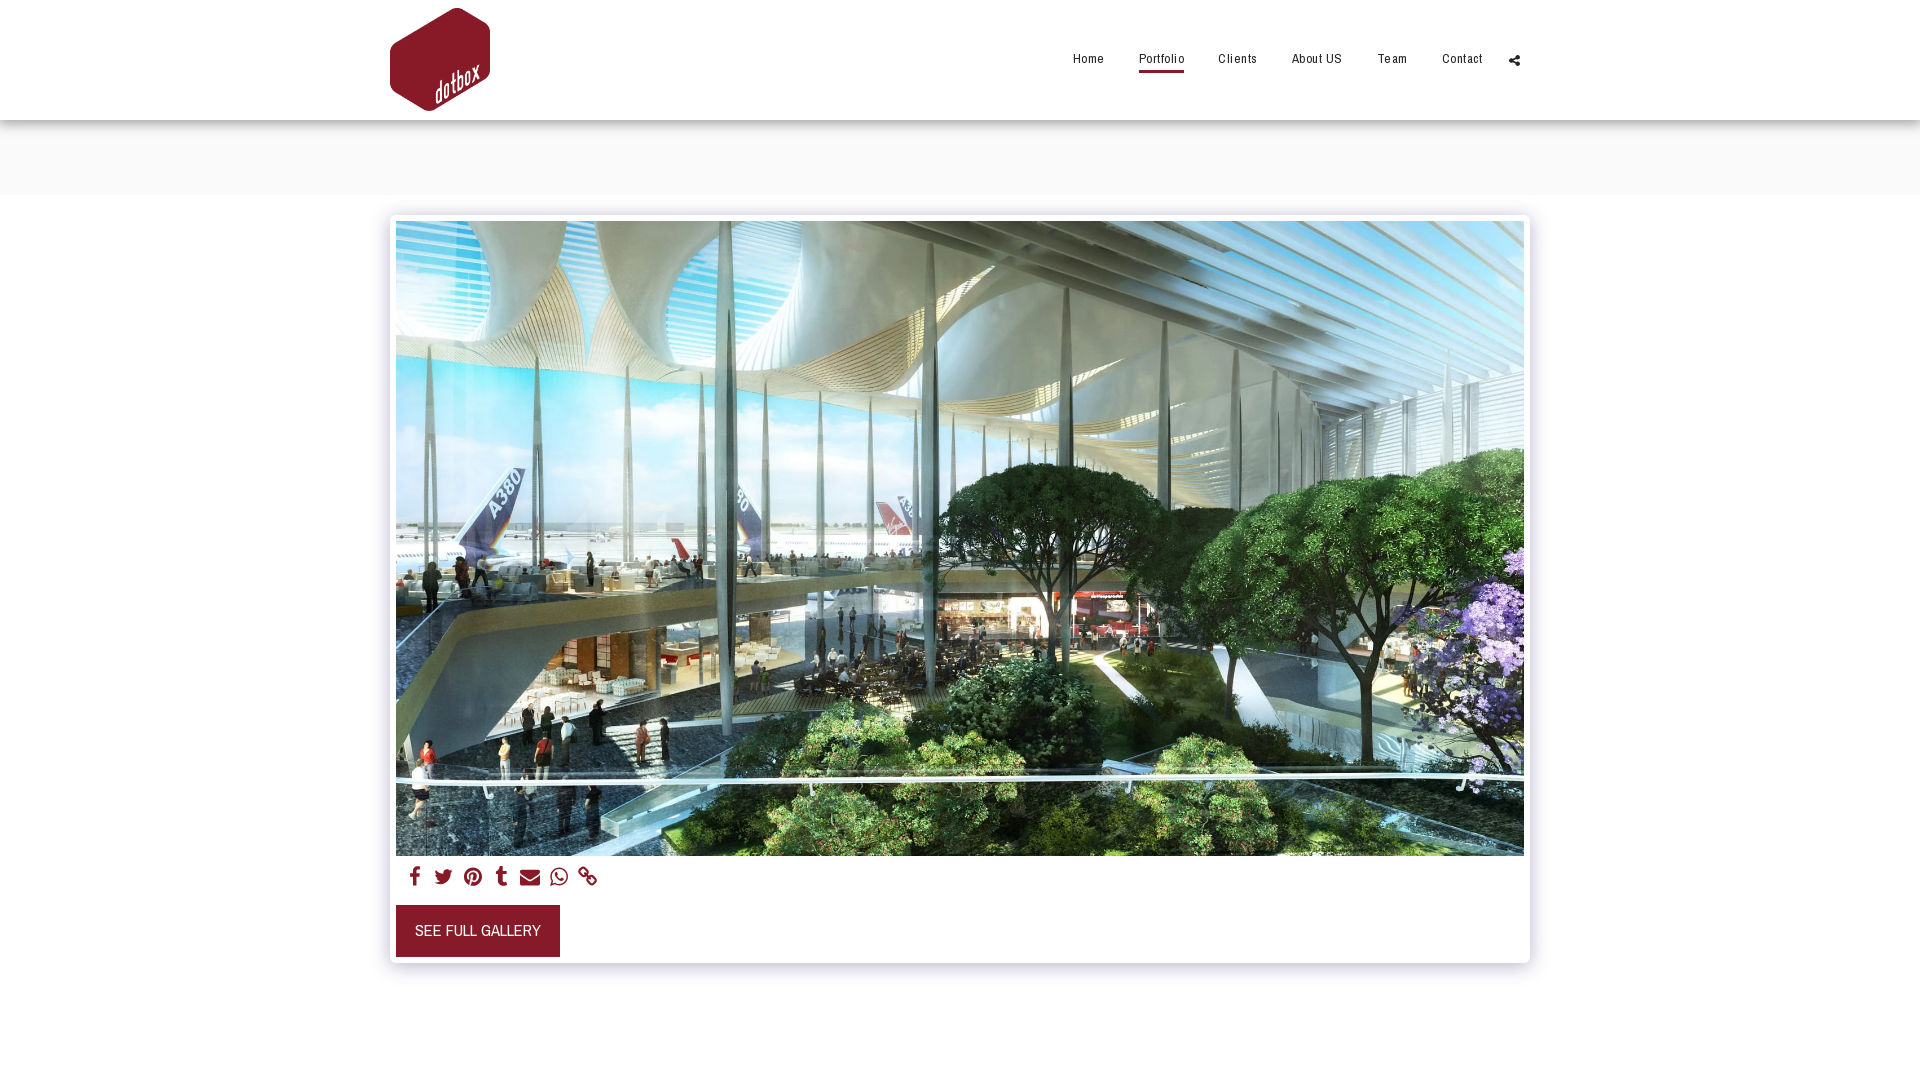 This screenshot has width=1920, height=1080. What do you see at coordinates (472, 878) in the screenshot?
I see `Pin it` at bounding box center [472, 878].